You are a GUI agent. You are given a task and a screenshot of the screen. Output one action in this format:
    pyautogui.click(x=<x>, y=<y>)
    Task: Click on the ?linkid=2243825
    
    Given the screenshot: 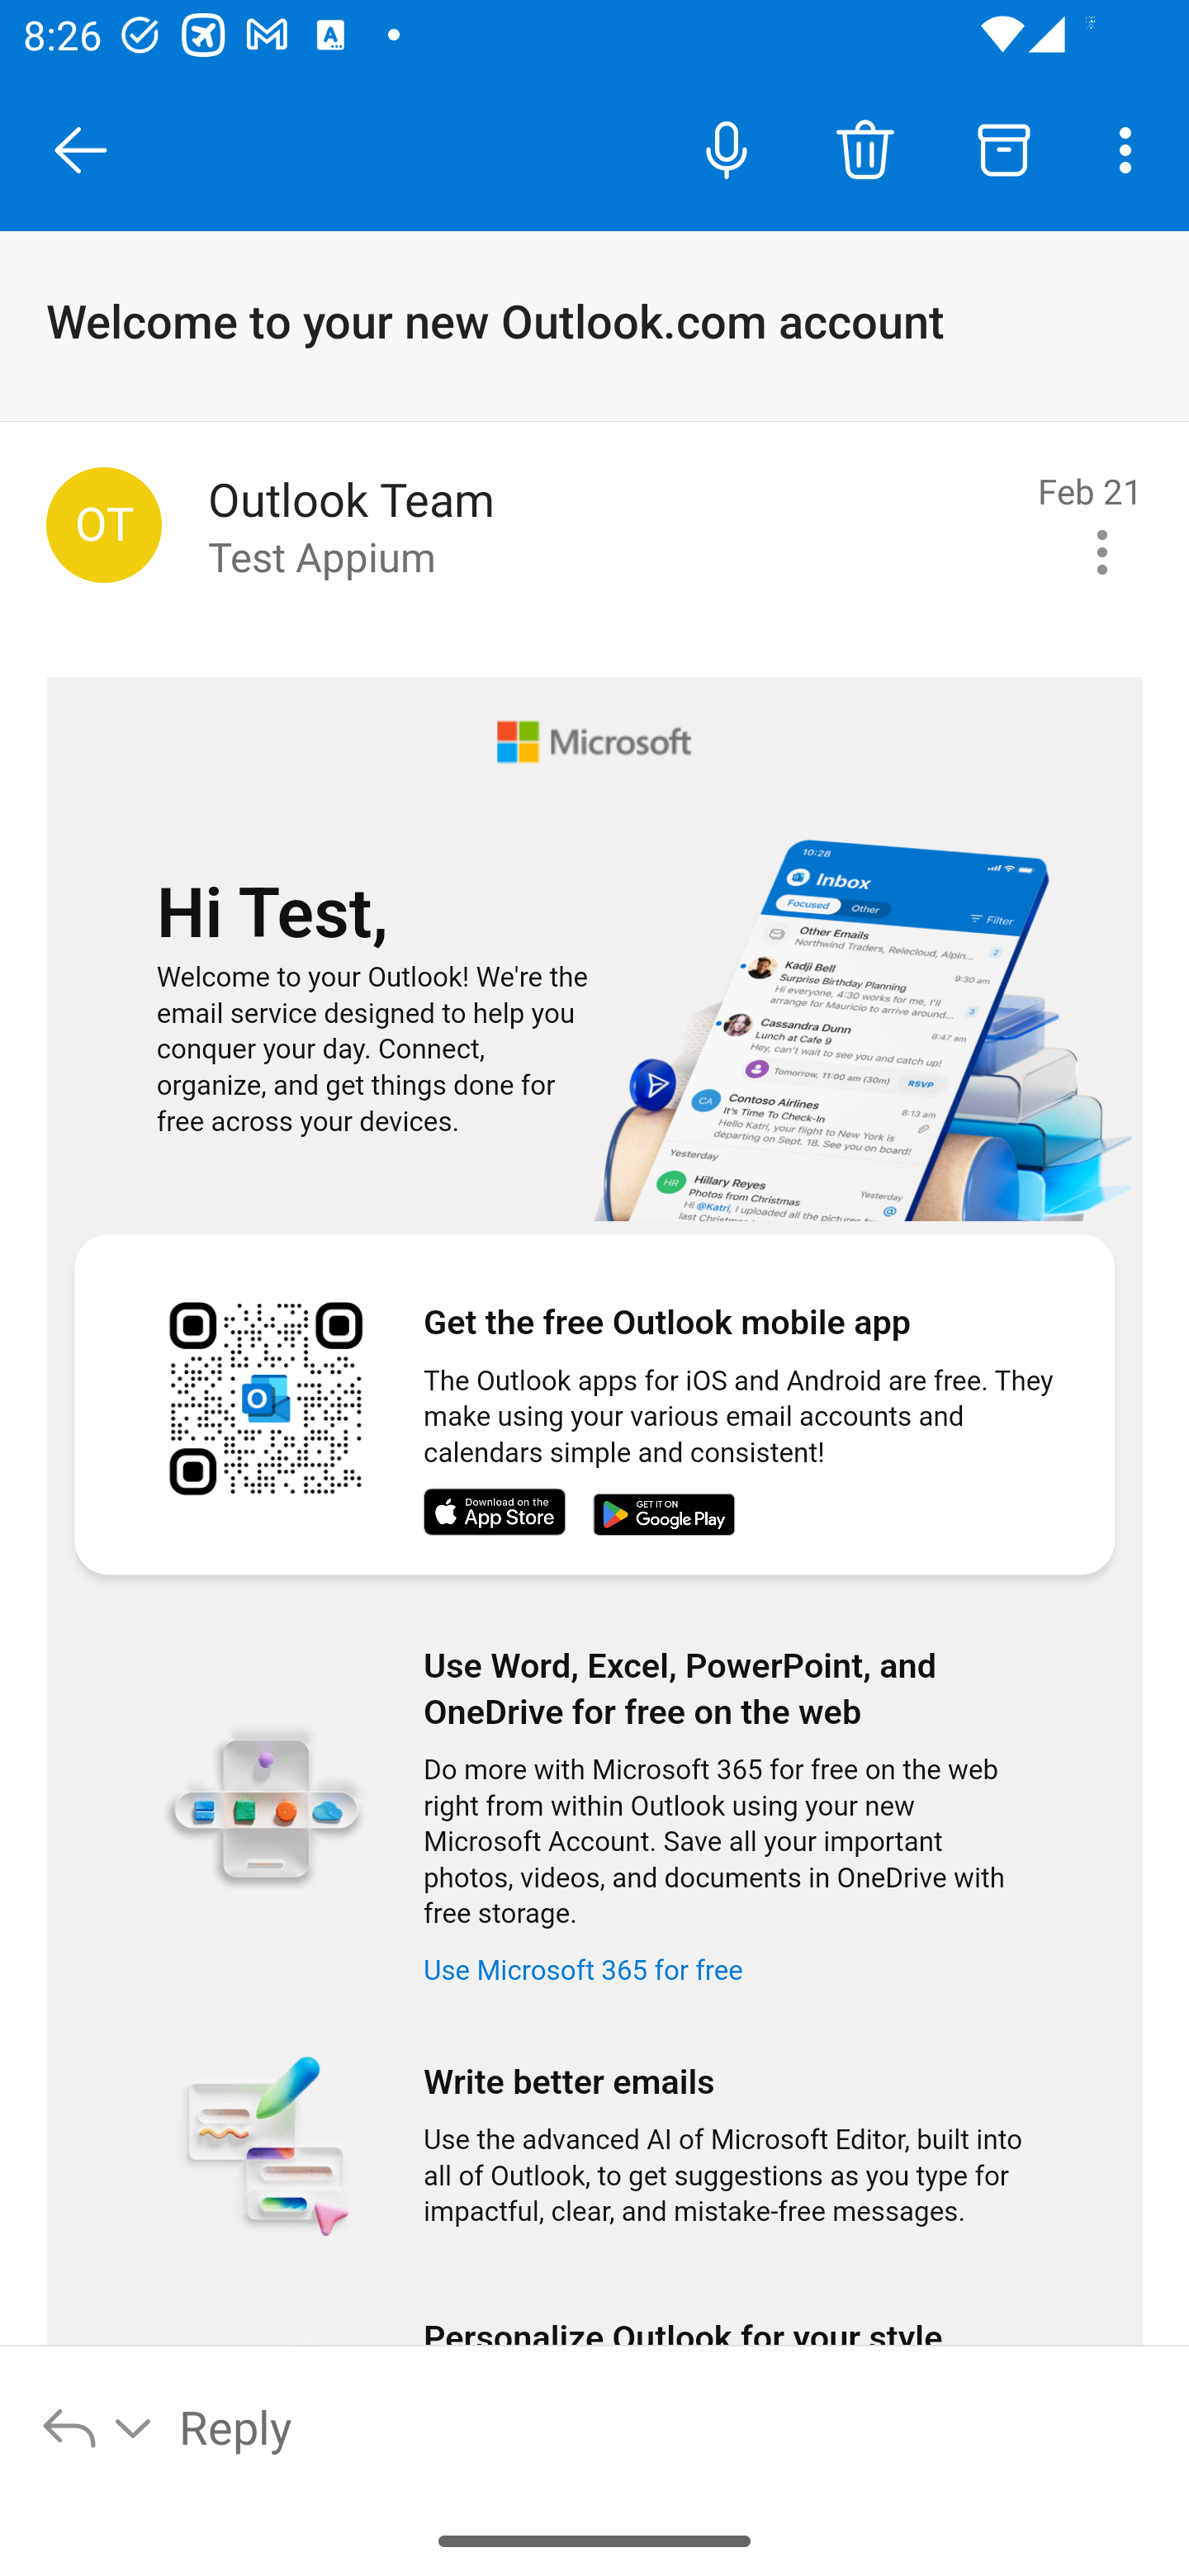 What is the action you would take?
    pyautogui.click(x=865, y=1002)
    